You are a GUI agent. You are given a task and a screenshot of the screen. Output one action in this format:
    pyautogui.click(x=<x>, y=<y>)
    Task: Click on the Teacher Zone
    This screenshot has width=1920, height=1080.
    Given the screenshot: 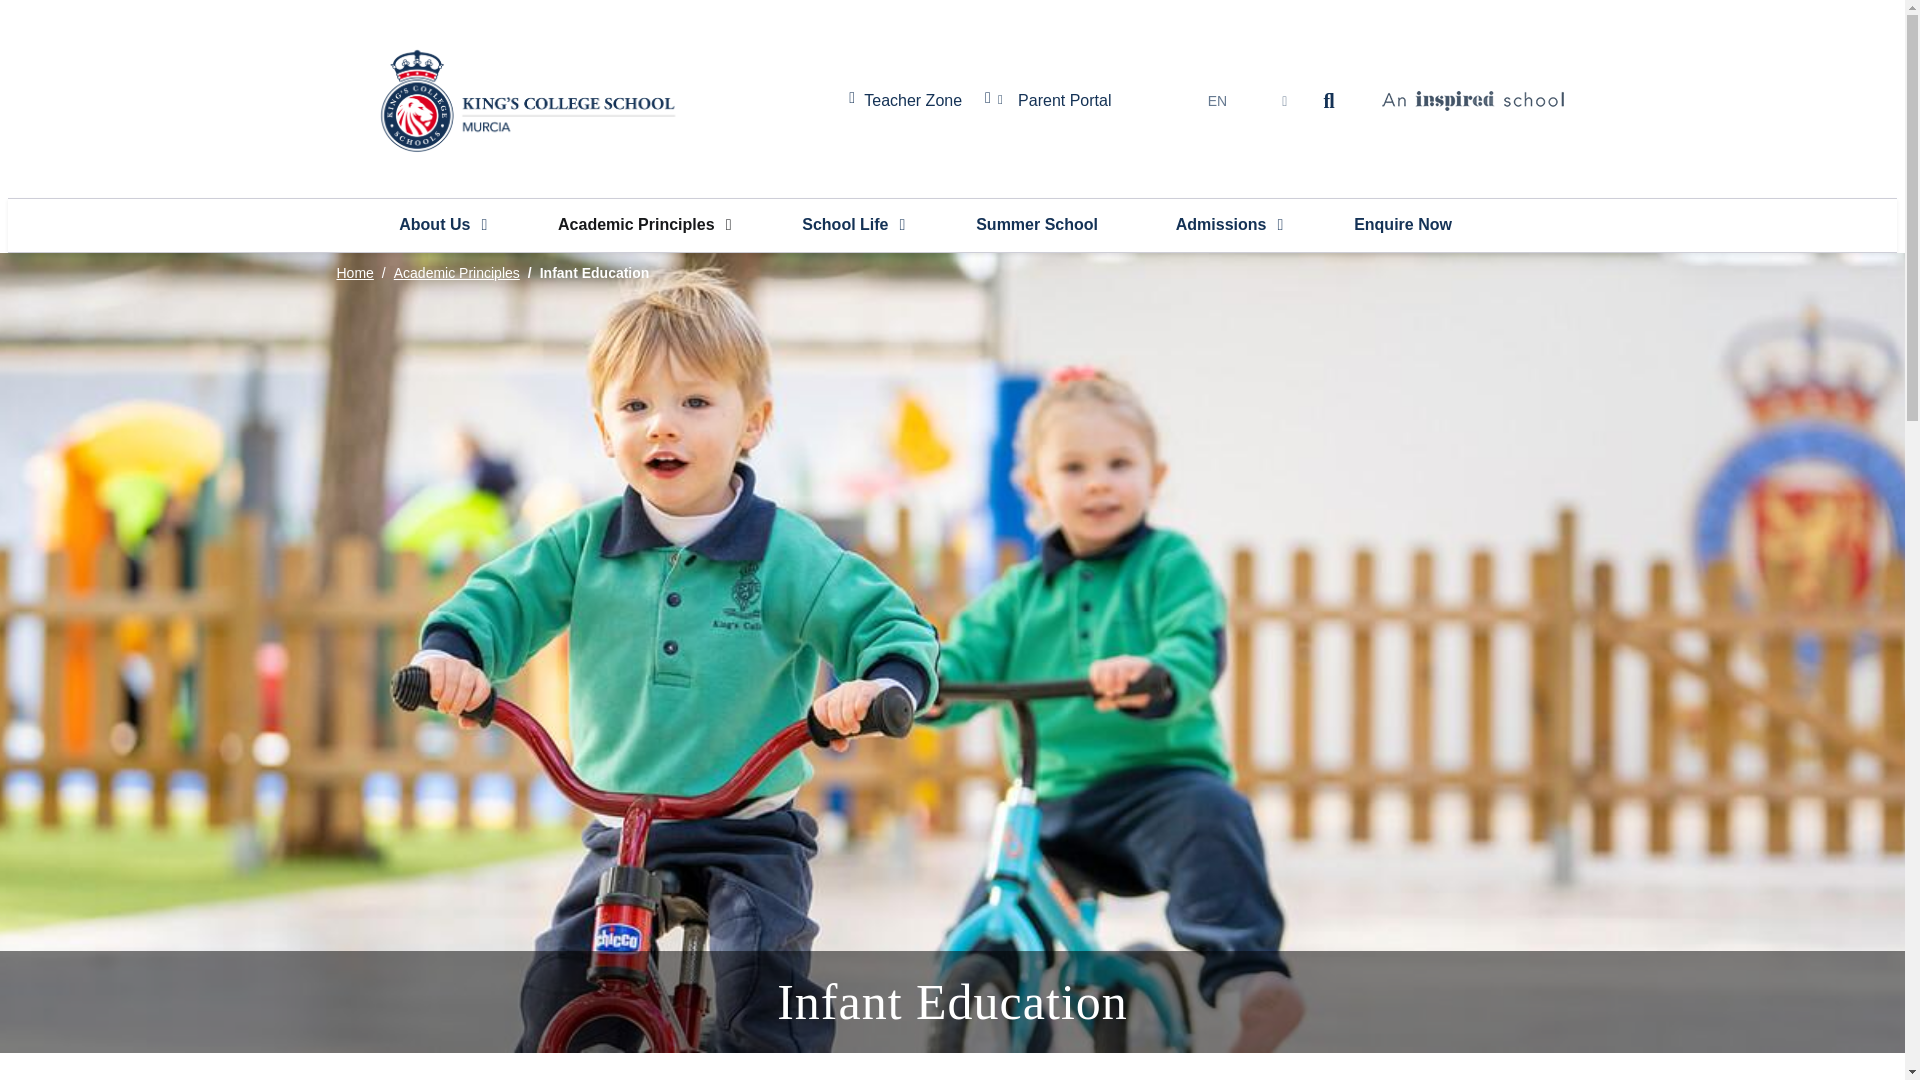 What is the action you would take?
    pyautogui.click(x=912, y=100)
    